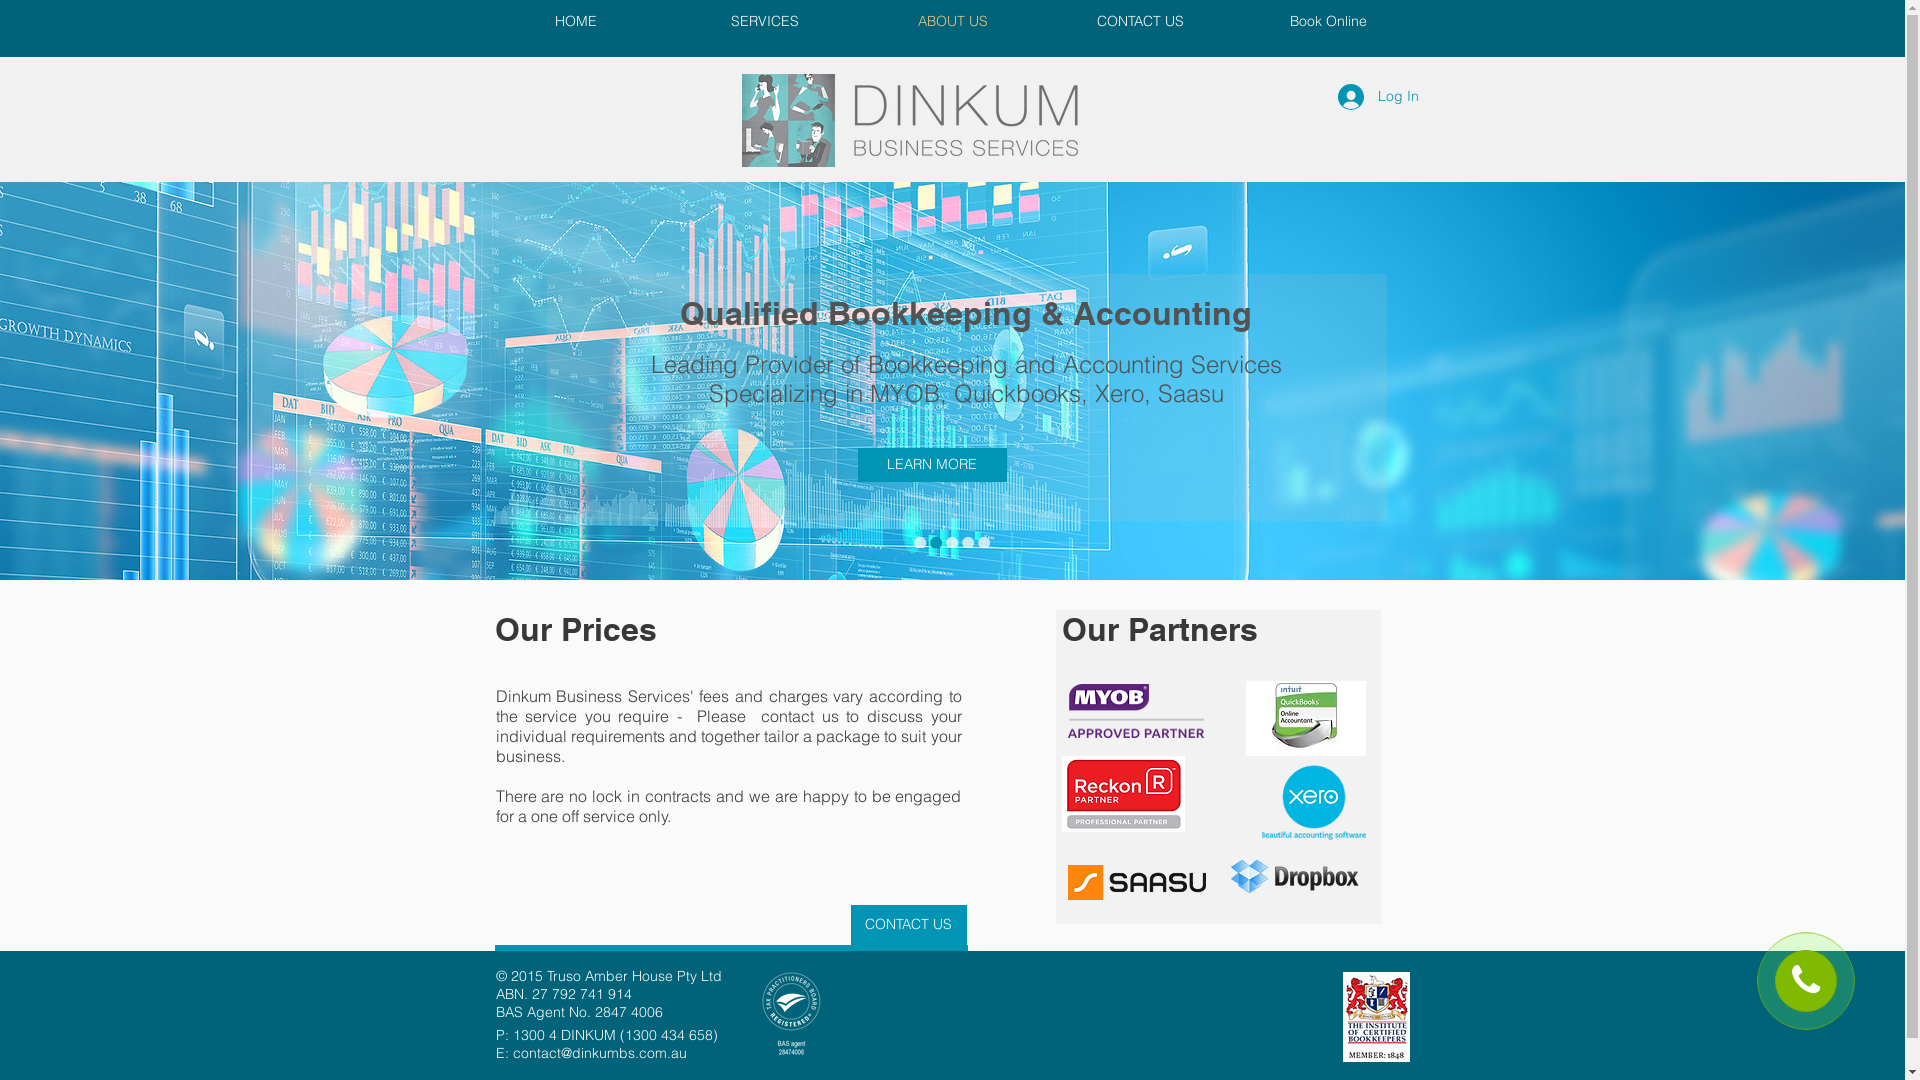 The width and height of the screenshot is (1920, 1080). What do you see at coordinates (764, 22) in the screenshot?
I see `SERVICES` at bounding box center [764, 22].